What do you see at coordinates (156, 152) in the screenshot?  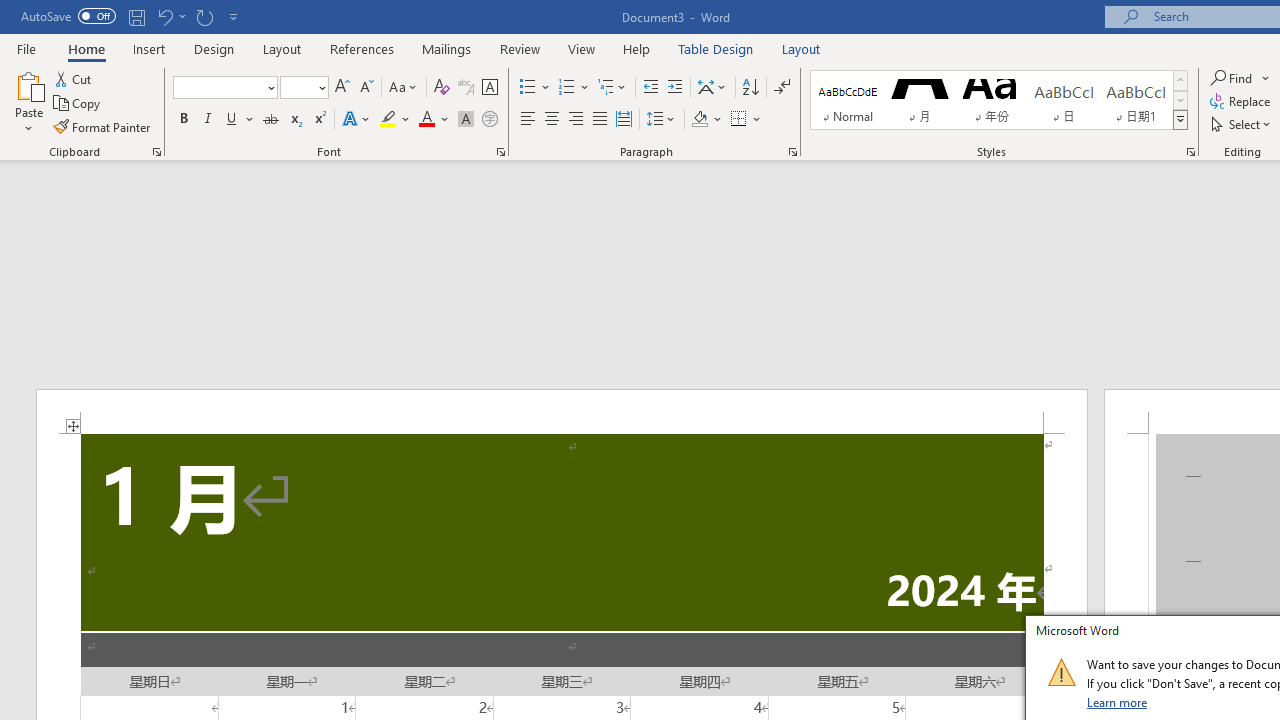 I see `Office Clipboard...` at bounding box center [156, 152].